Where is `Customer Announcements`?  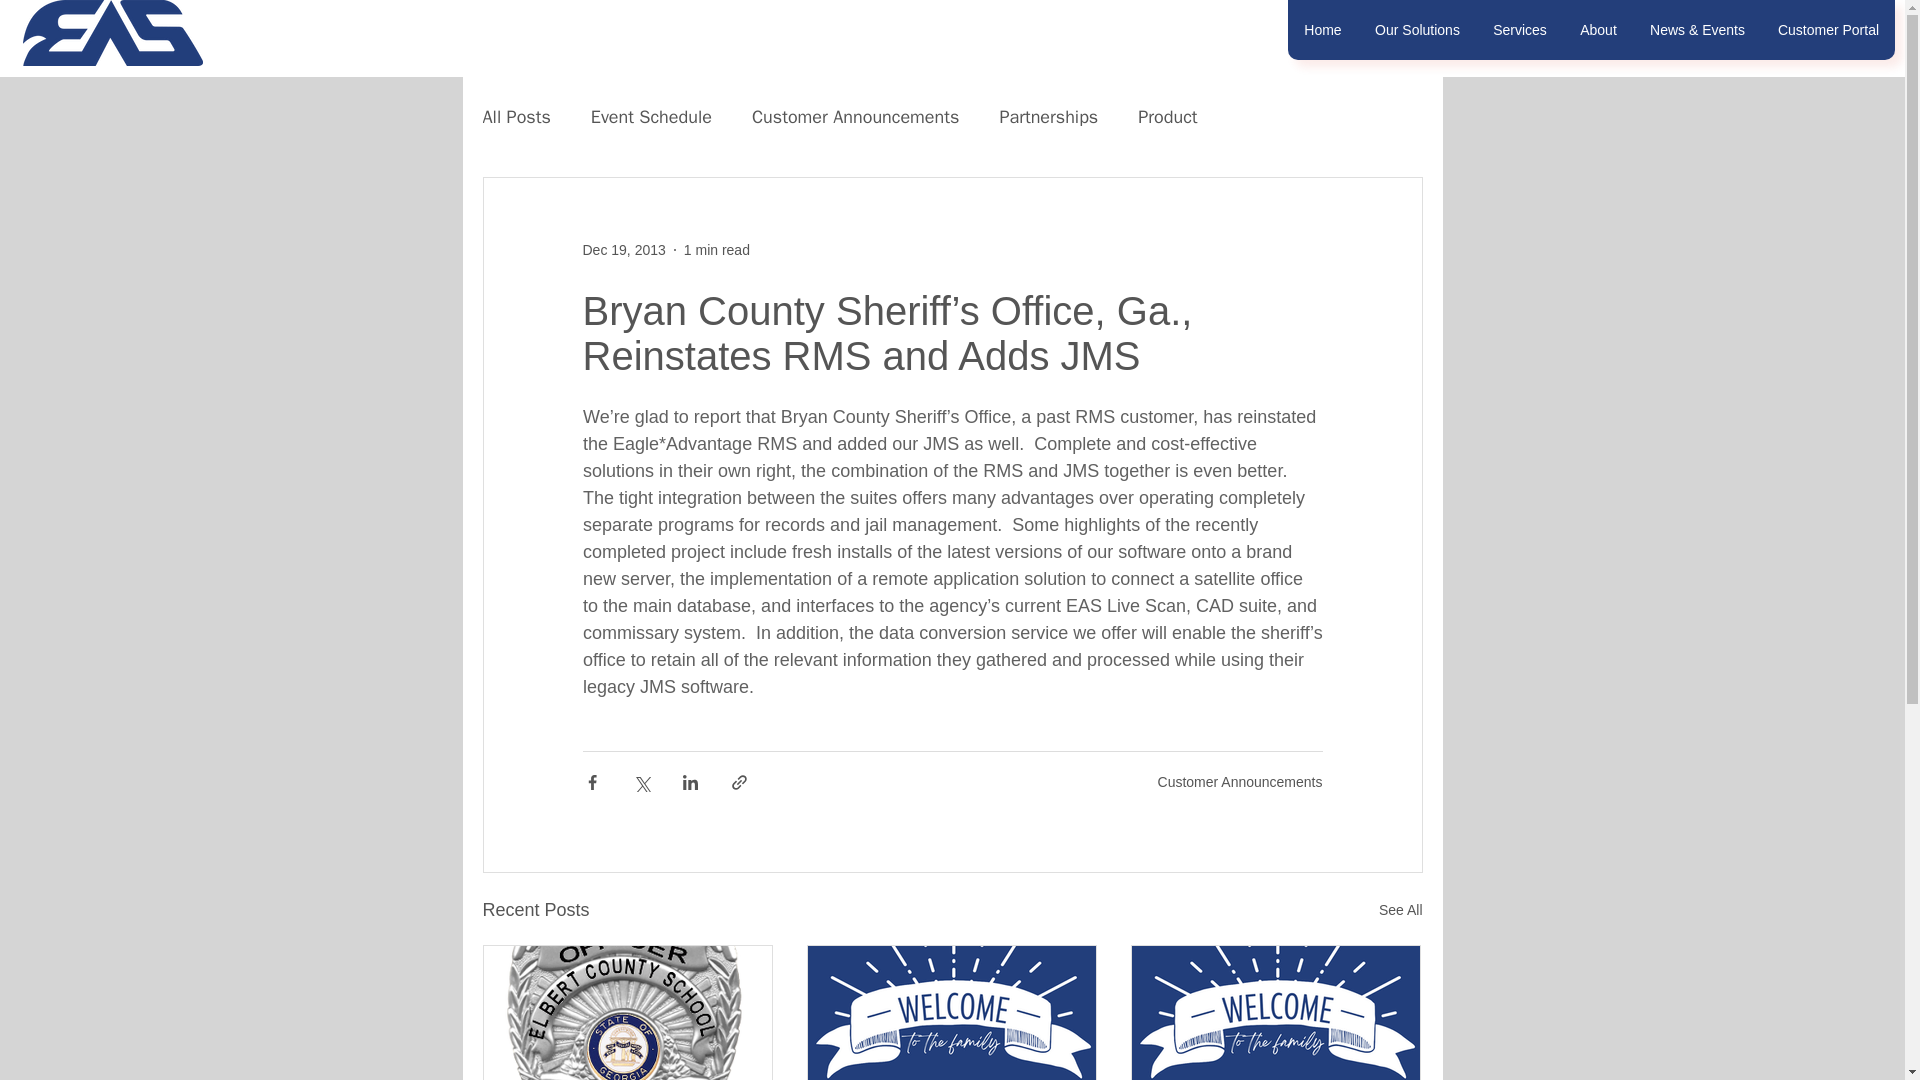 Customer Announcements is located at coordinates (1240, 782).